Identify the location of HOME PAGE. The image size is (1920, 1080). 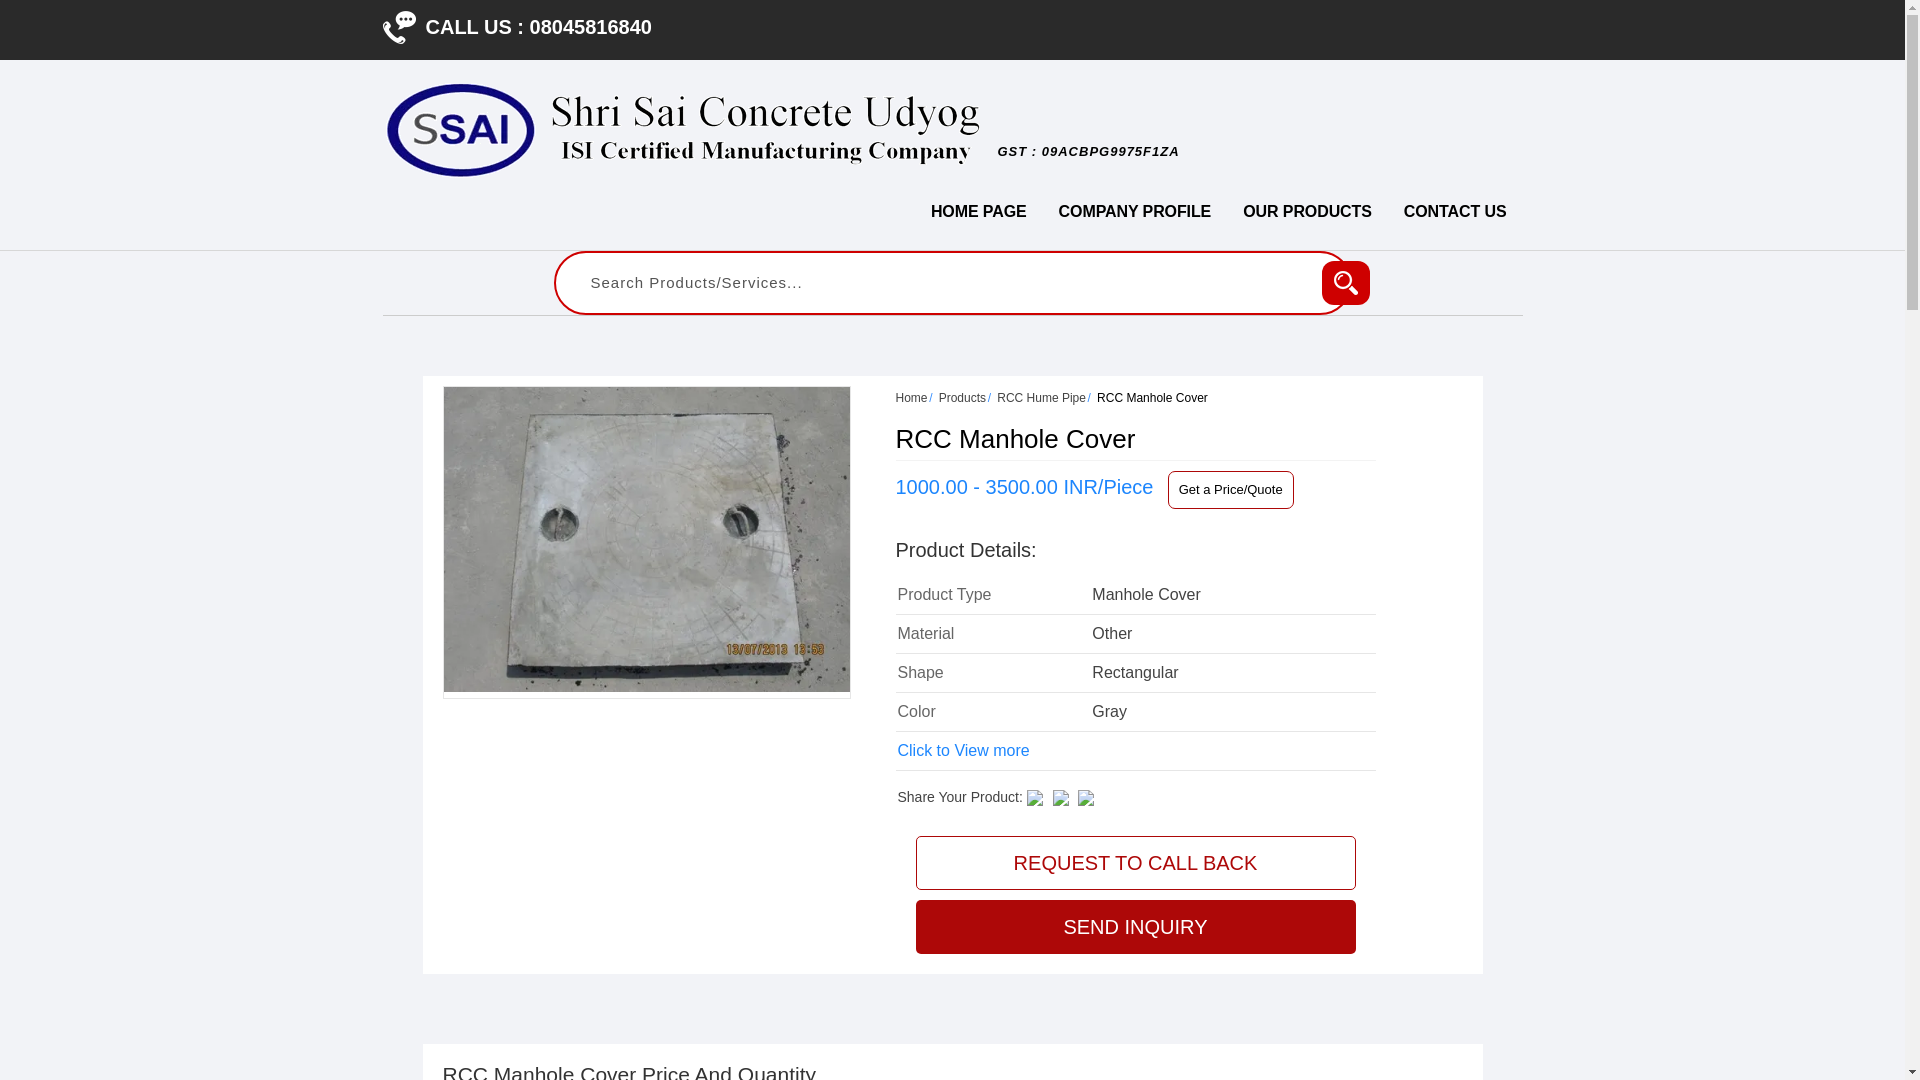
(978, 212).